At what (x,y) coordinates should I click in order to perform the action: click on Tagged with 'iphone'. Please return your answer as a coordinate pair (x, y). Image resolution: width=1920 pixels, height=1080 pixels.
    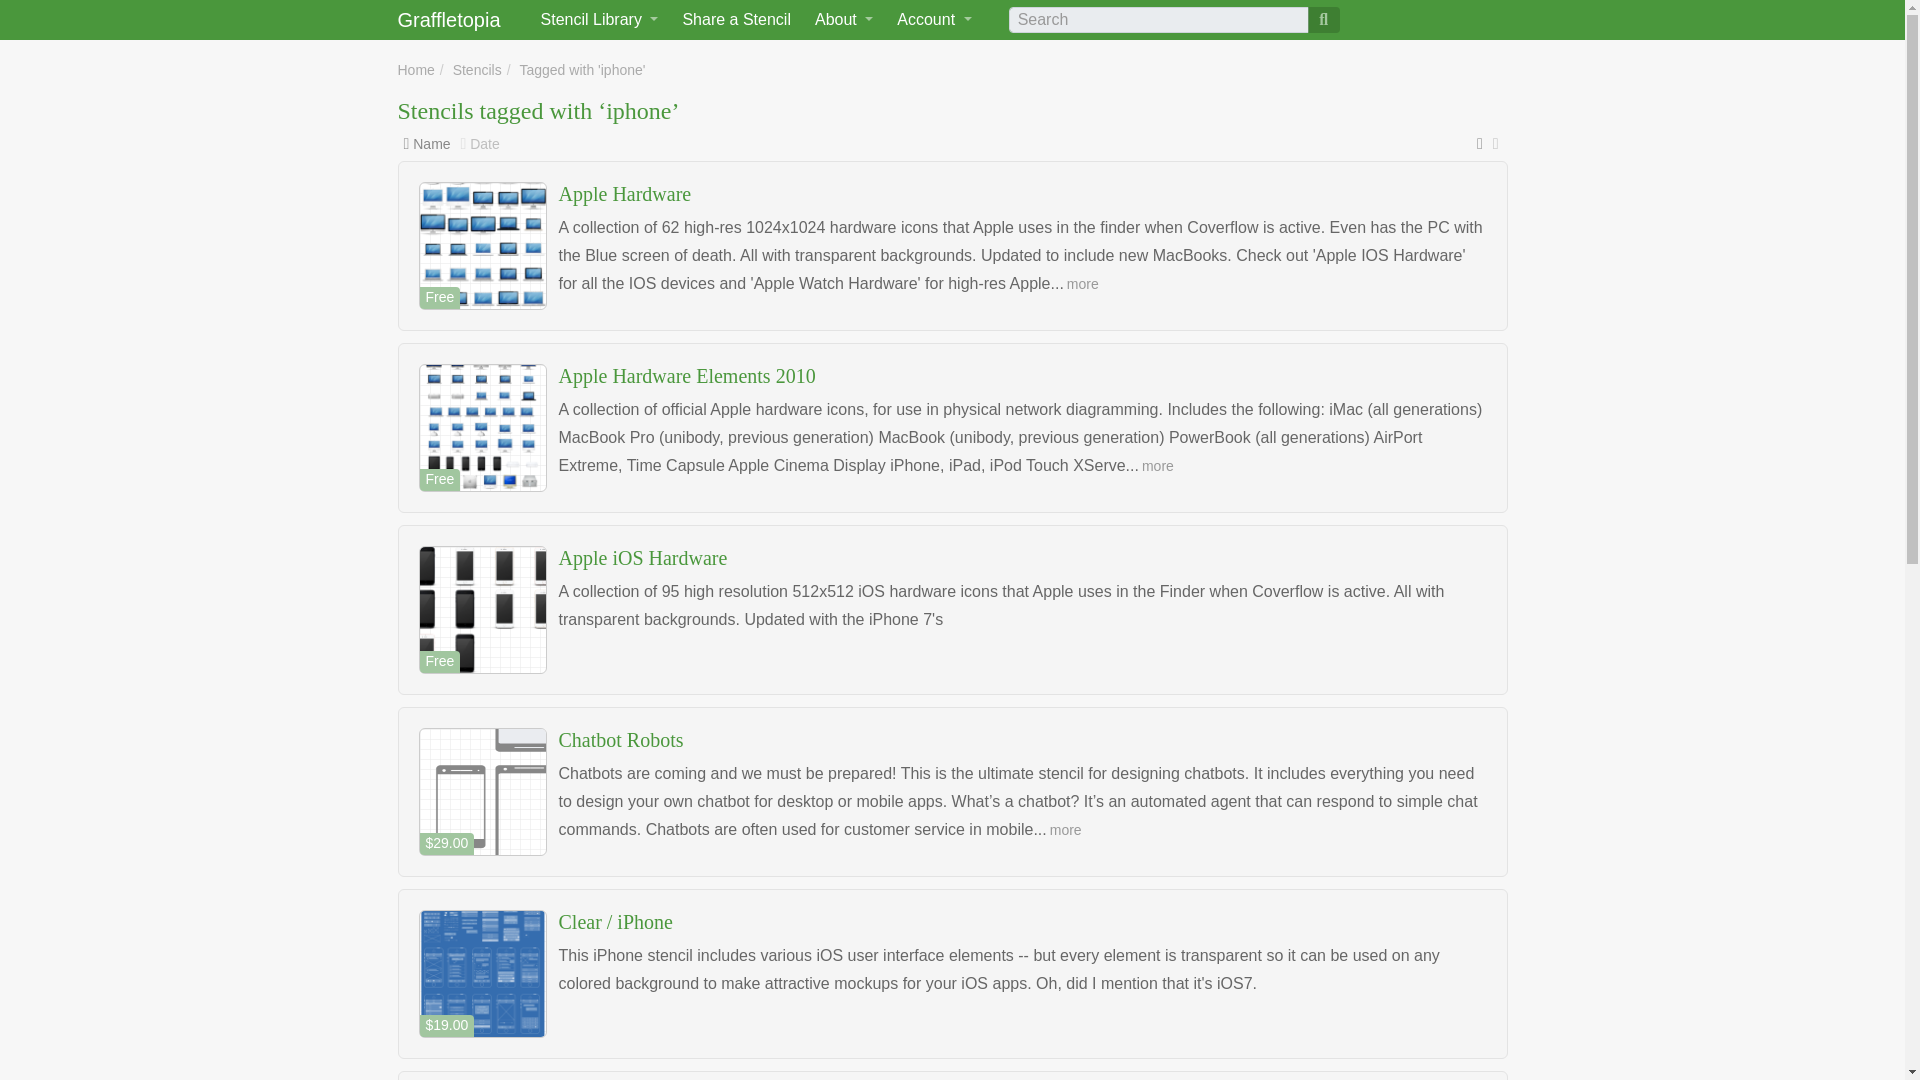
    Looking at the image, I should click on (582, 69).